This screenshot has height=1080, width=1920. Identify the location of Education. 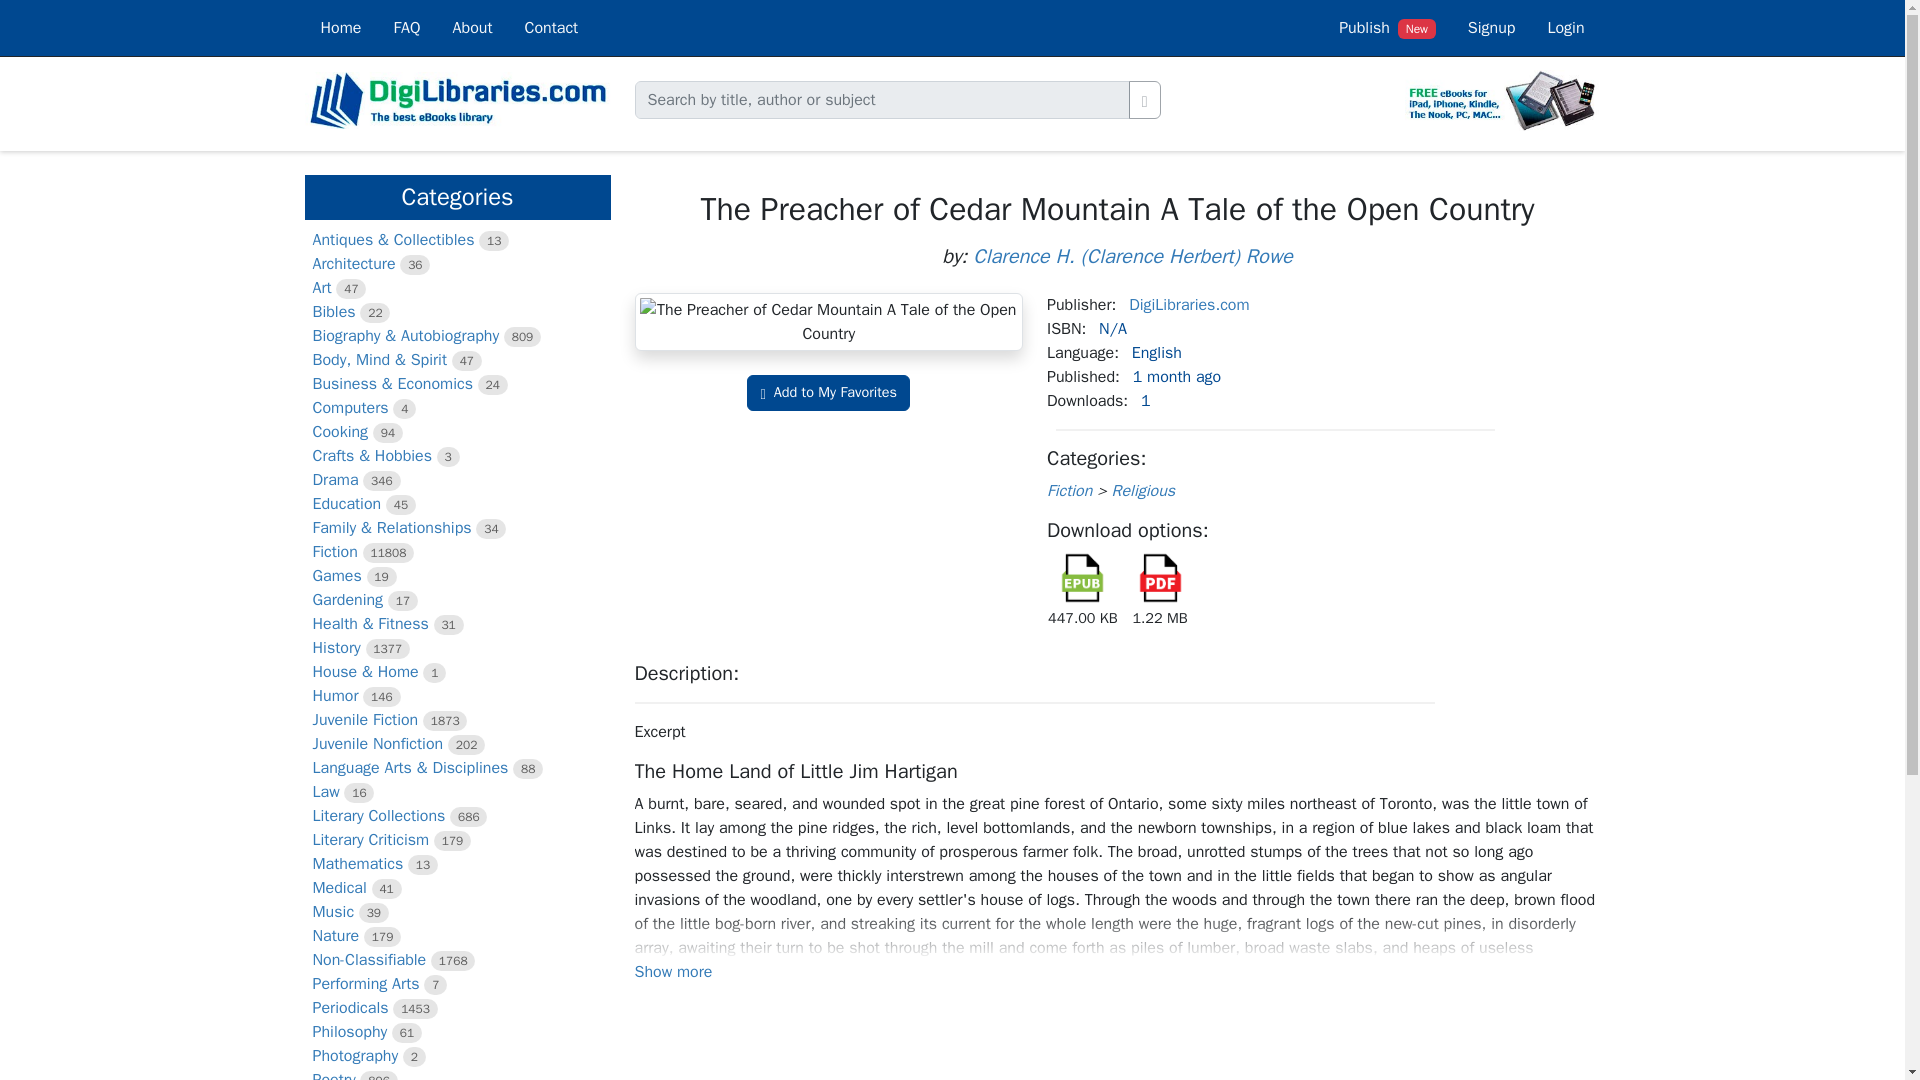
(346, 504).